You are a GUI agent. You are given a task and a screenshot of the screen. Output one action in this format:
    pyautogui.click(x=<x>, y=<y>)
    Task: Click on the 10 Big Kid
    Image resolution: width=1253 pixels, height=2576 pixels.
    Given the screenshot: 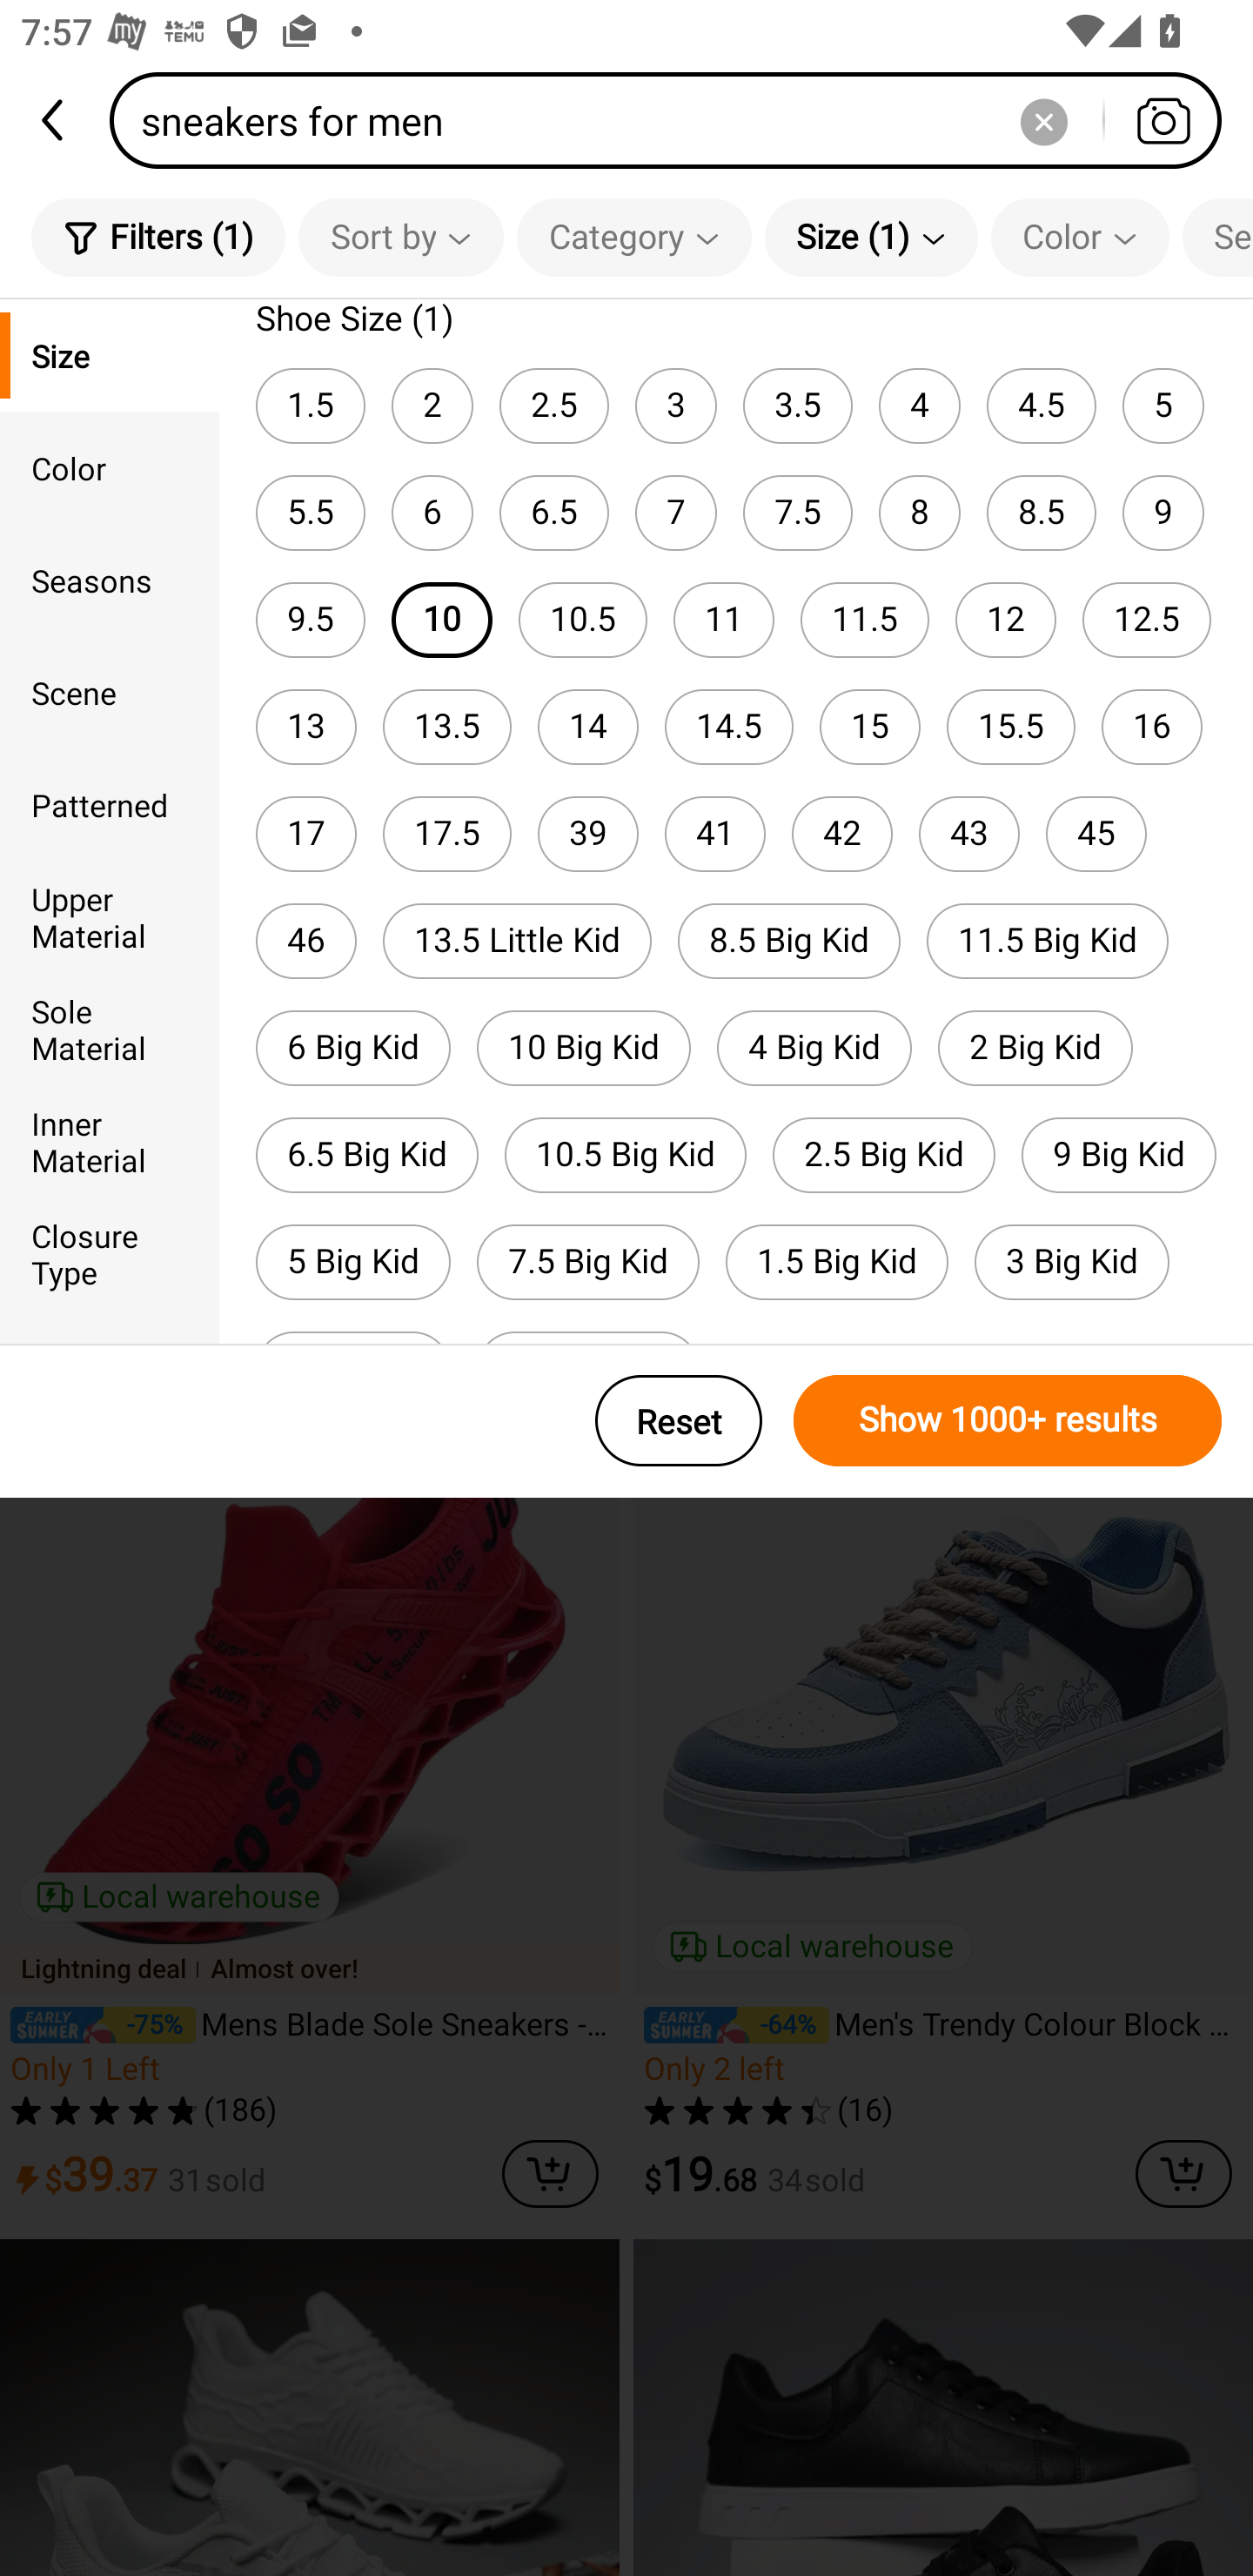 What is the action you would take?
    pyautogui.click(x=583, y=1048)
    